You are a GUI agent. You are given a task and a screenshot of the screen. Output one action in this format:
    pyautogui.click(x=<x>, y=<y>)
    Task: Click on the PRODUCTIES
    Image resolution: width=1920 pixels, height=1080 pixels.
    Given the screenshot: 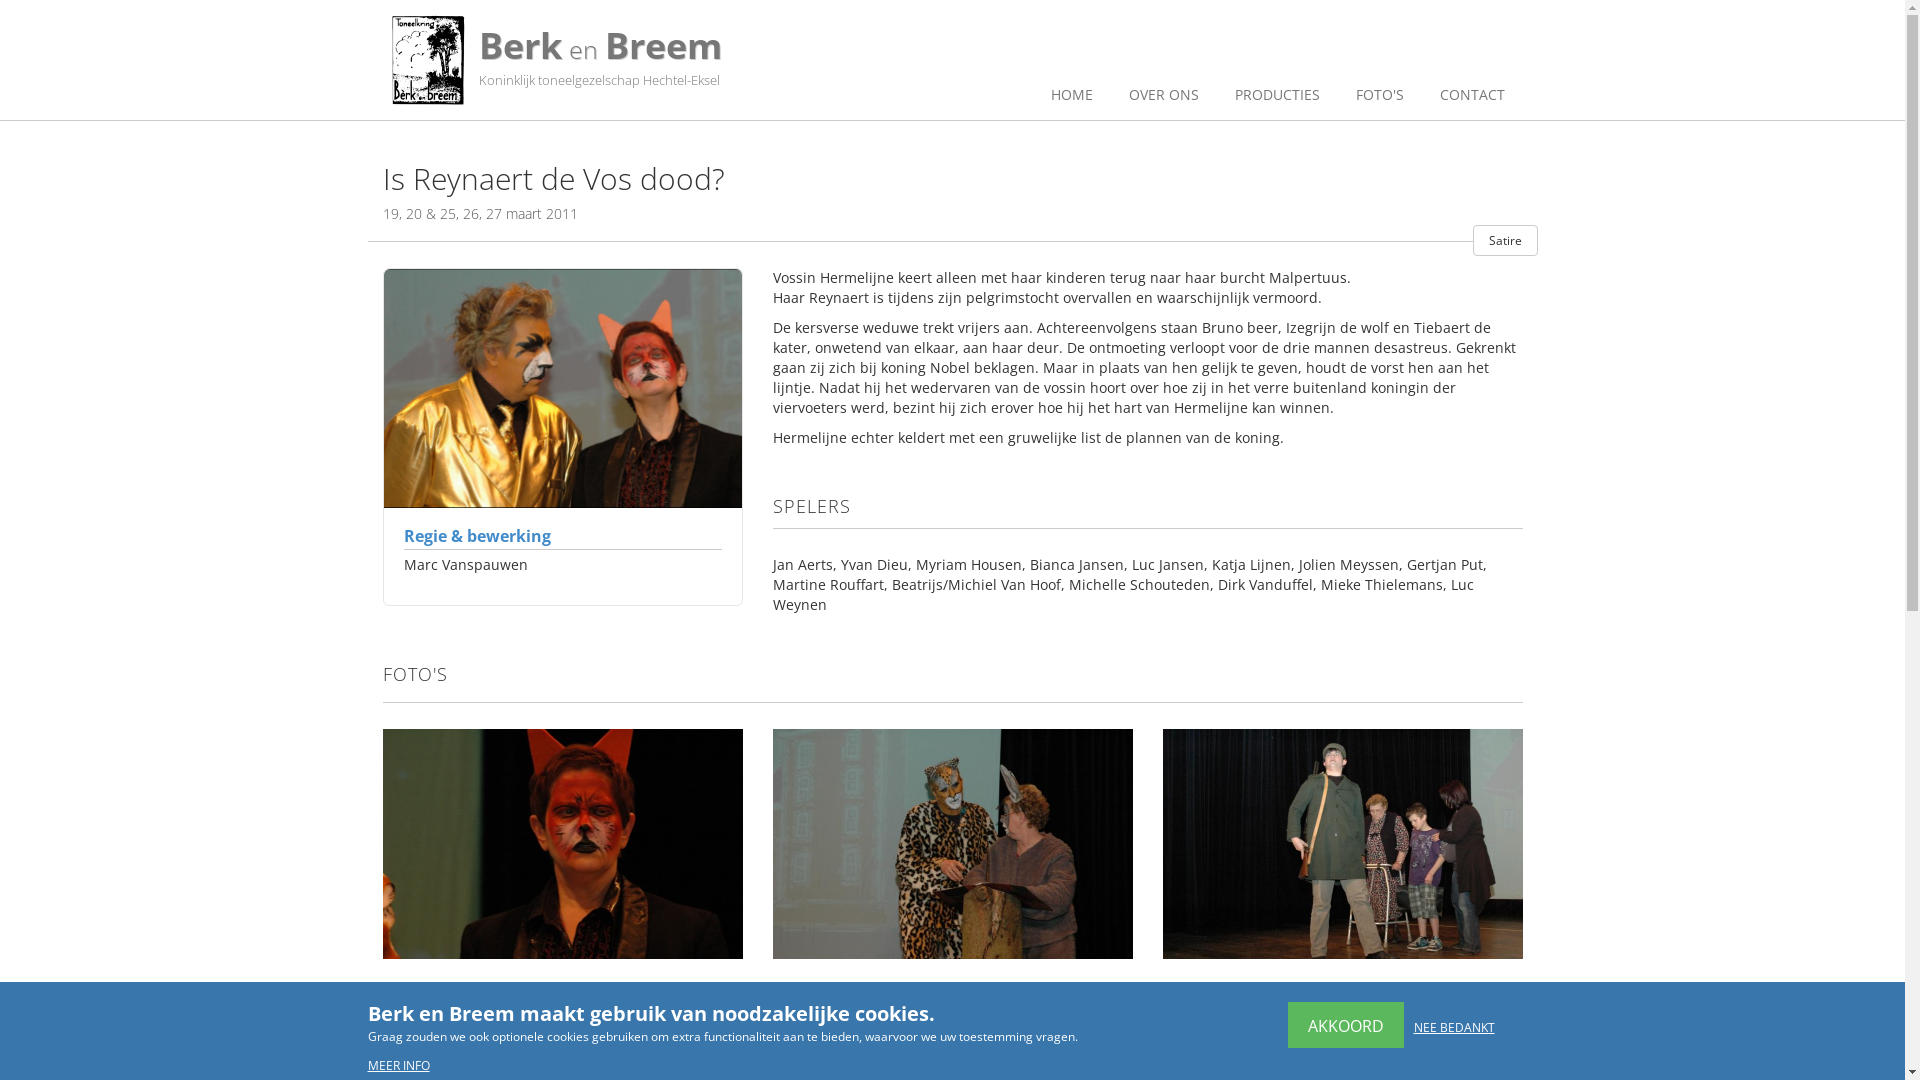 What is the action you would take?
    pyautogui.click(x=1278, y=96)
    